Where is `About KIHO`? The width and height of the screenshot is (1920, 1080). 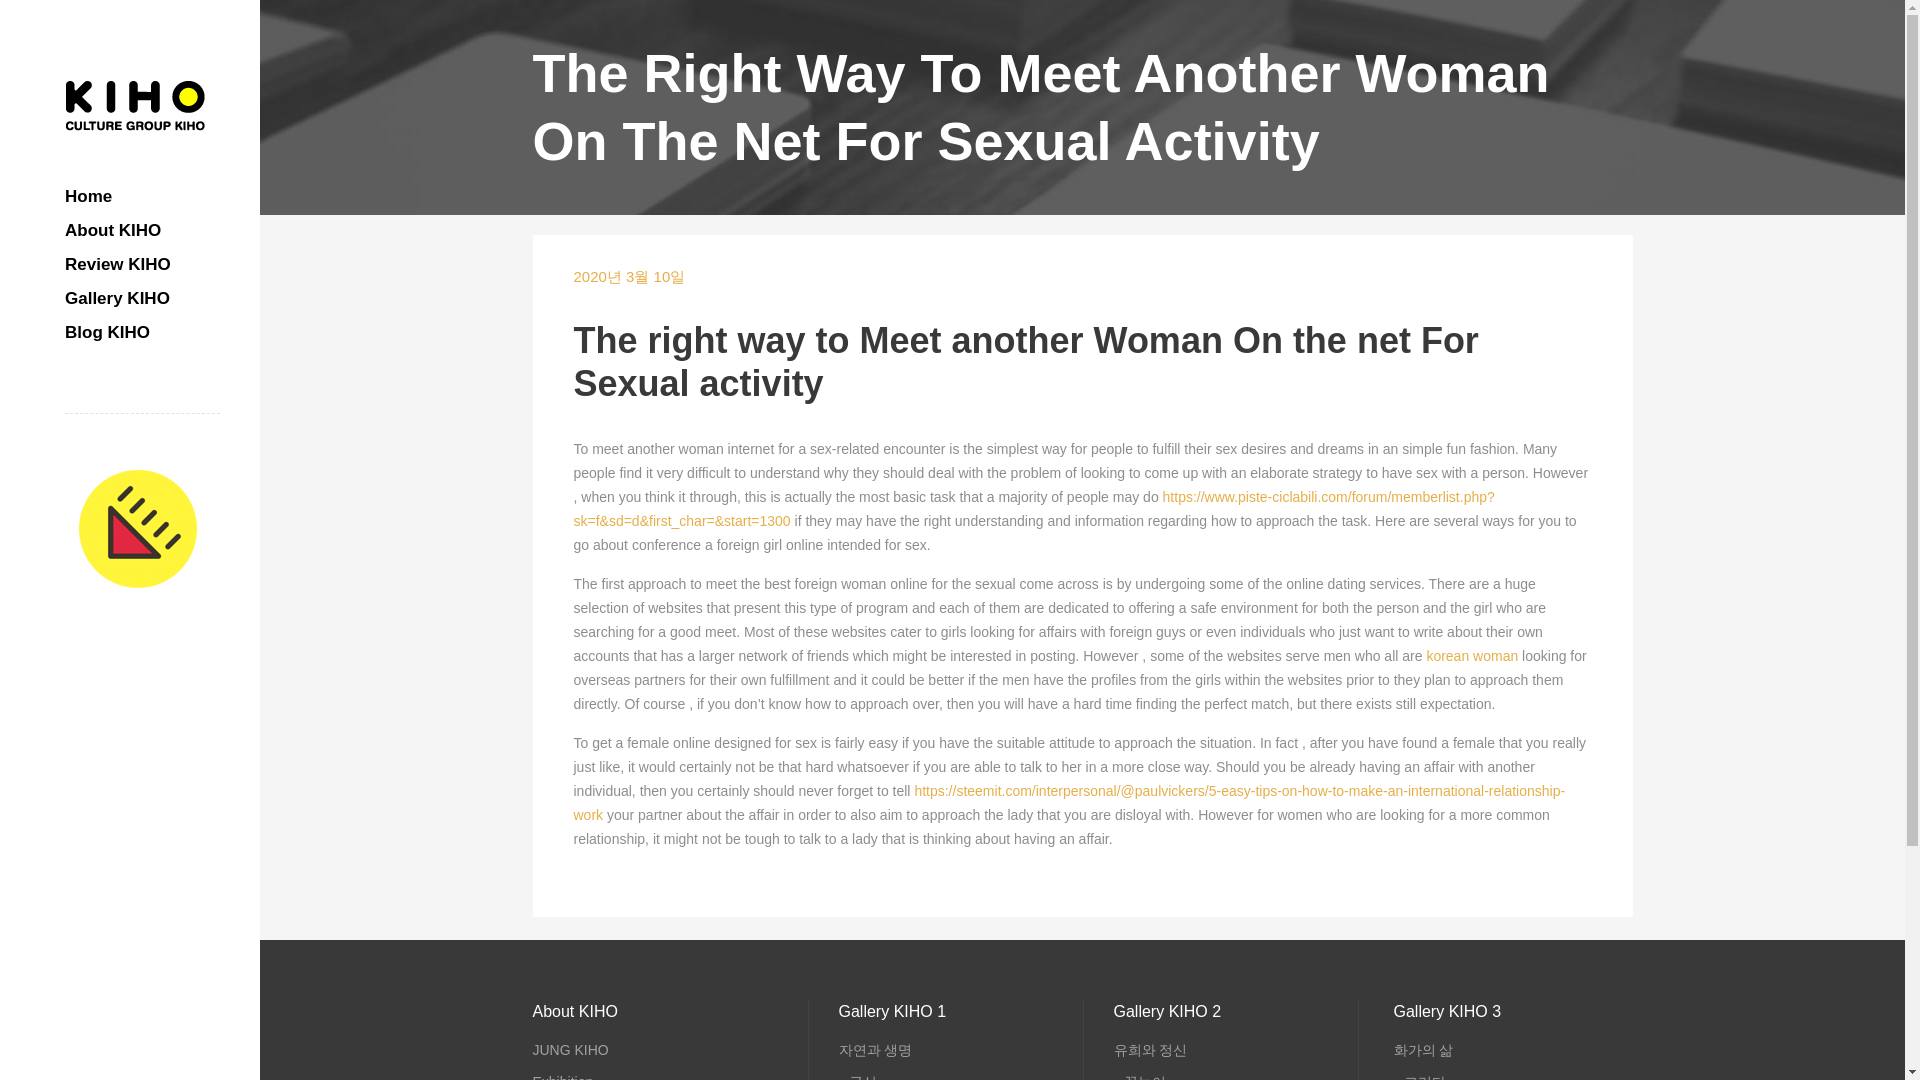
About KIHO is located at coordinates (142, 230).